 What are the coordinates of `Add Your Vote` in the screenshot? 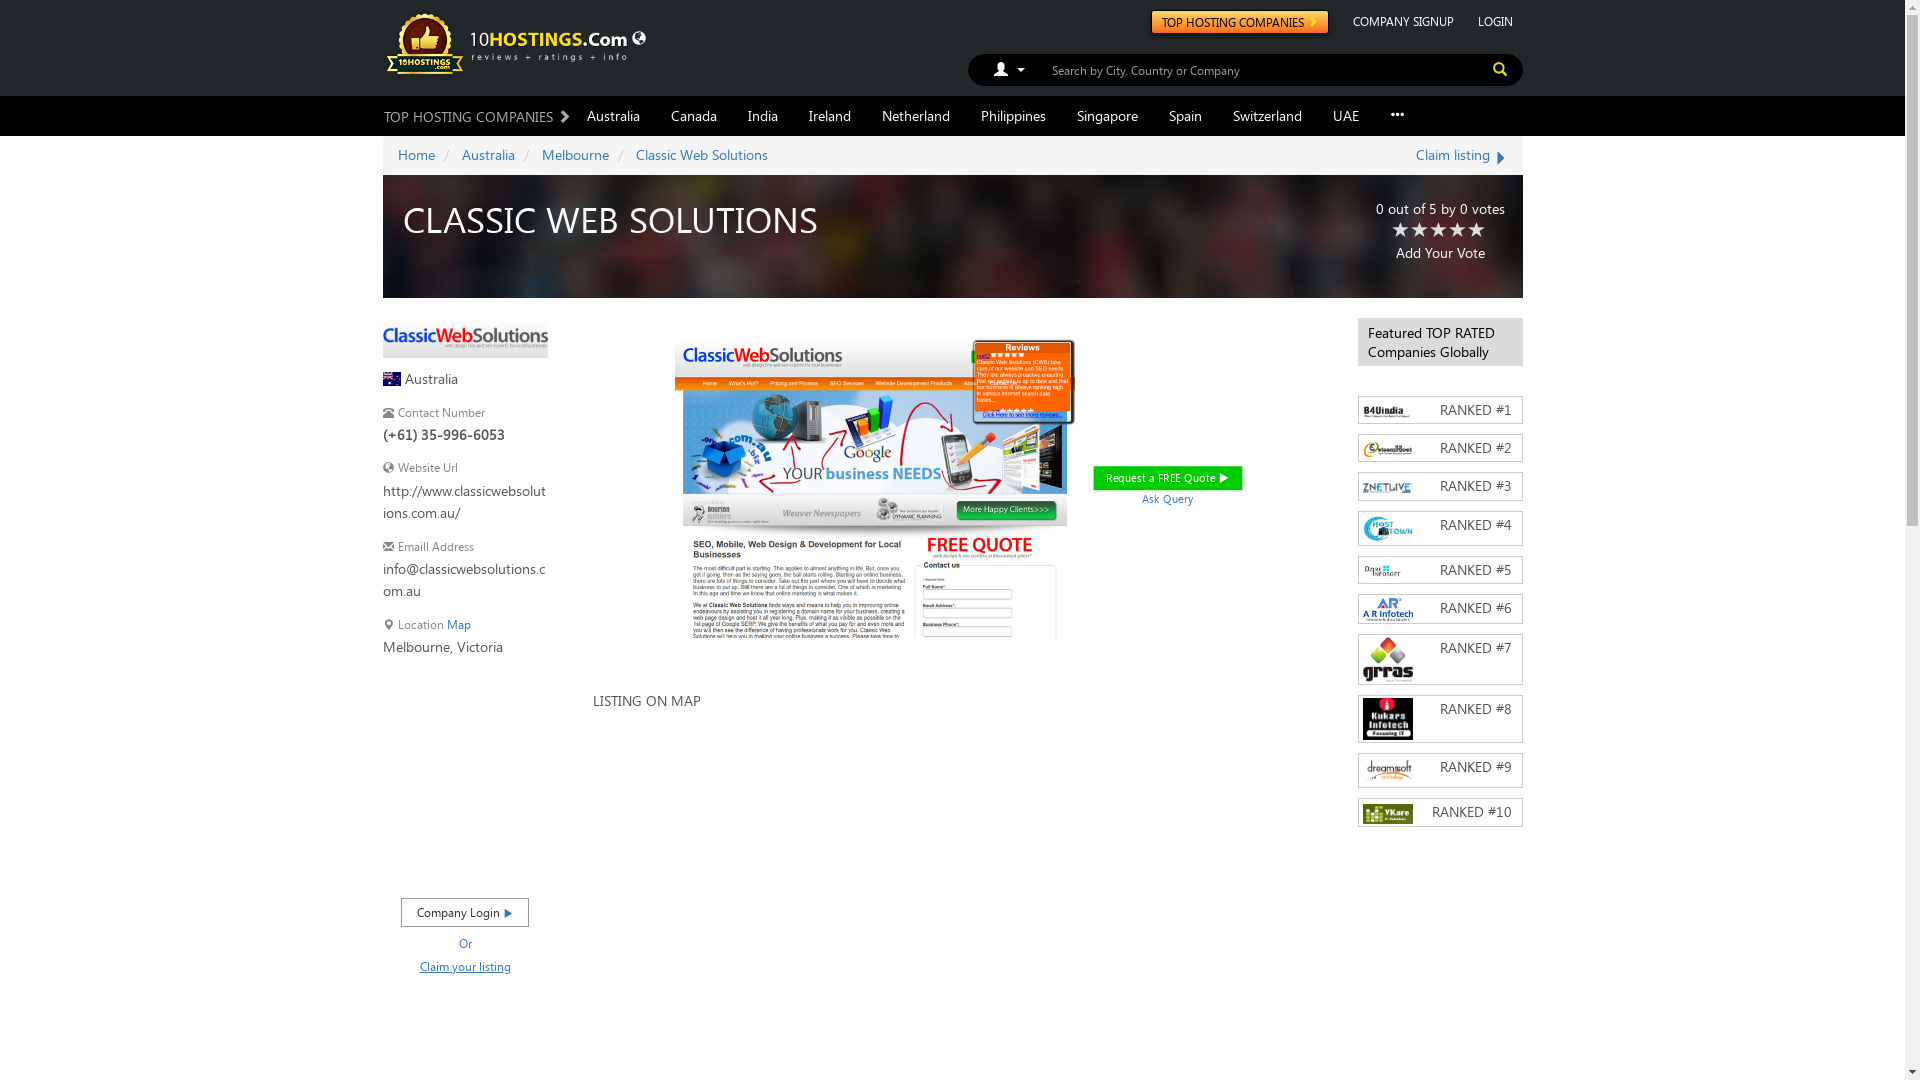 It's located at (1440, 252).